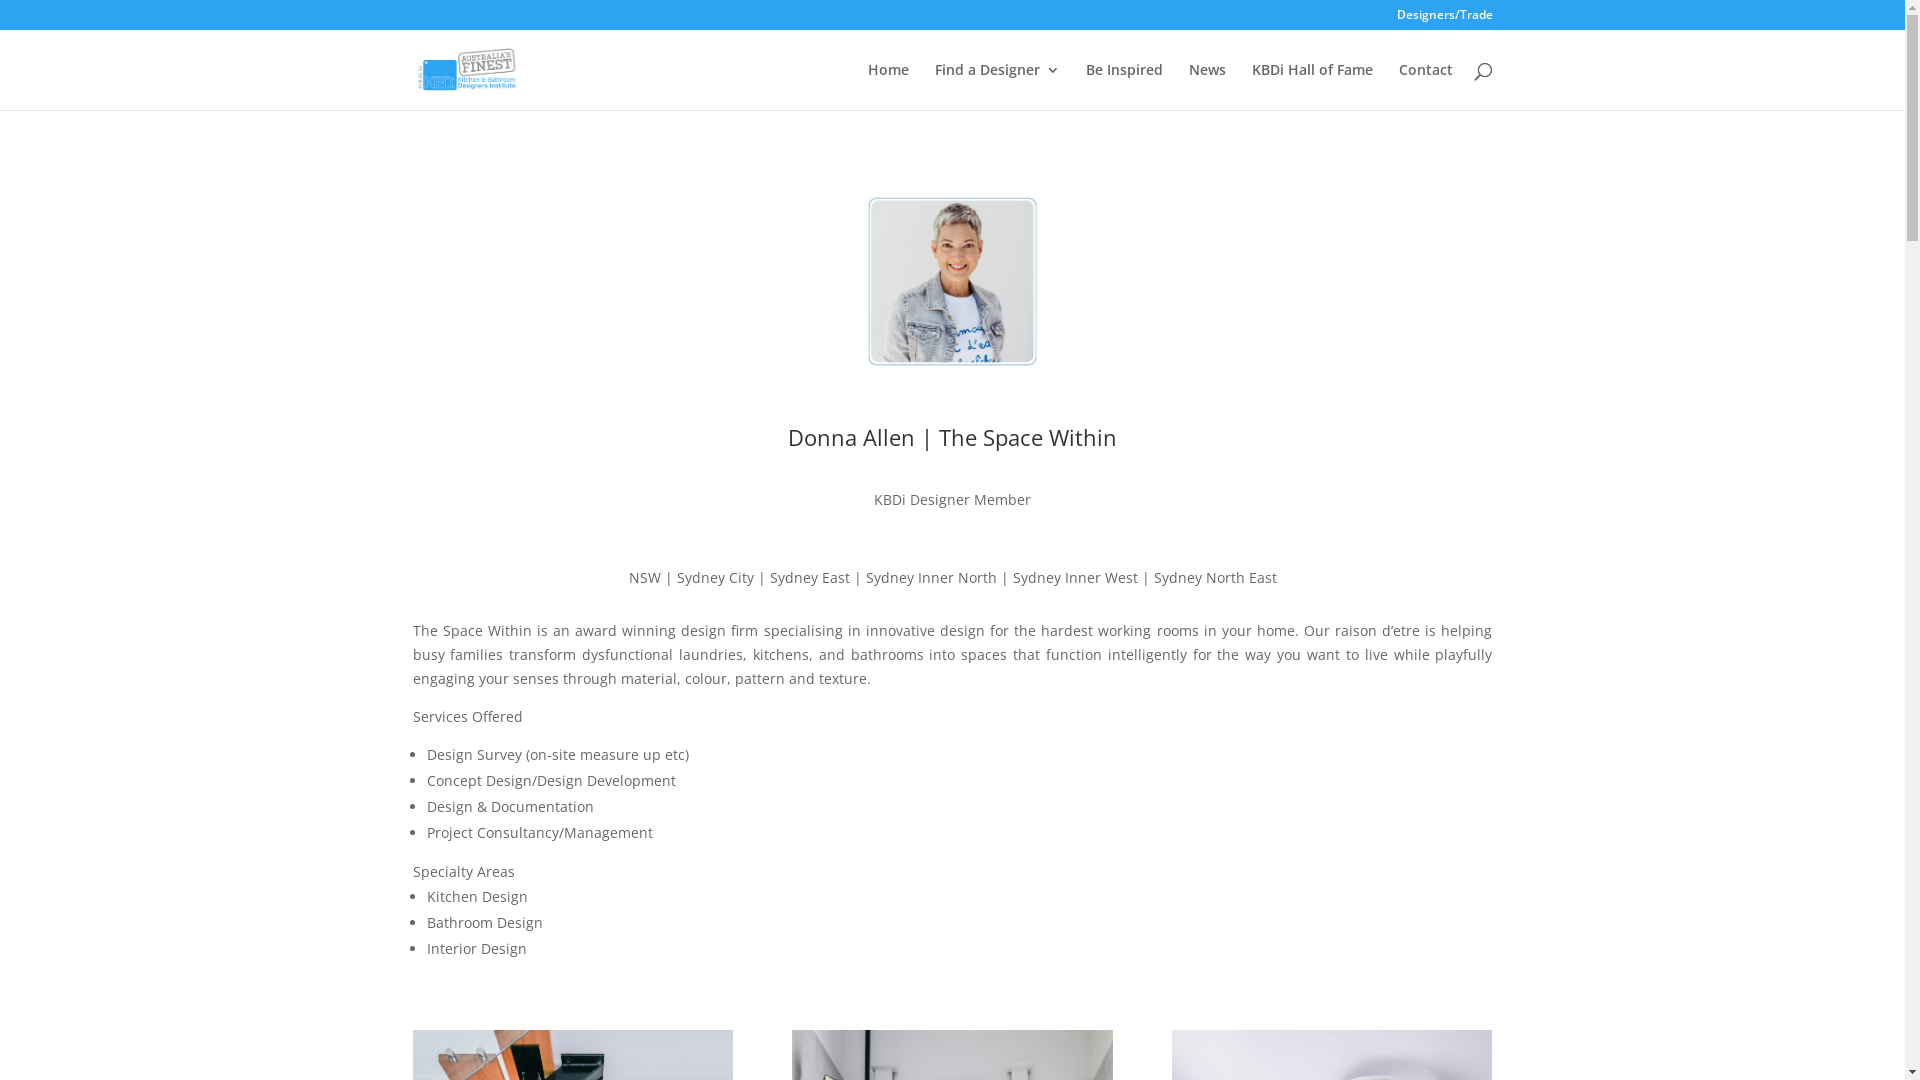  I want to click on Home, so click(888, 86).